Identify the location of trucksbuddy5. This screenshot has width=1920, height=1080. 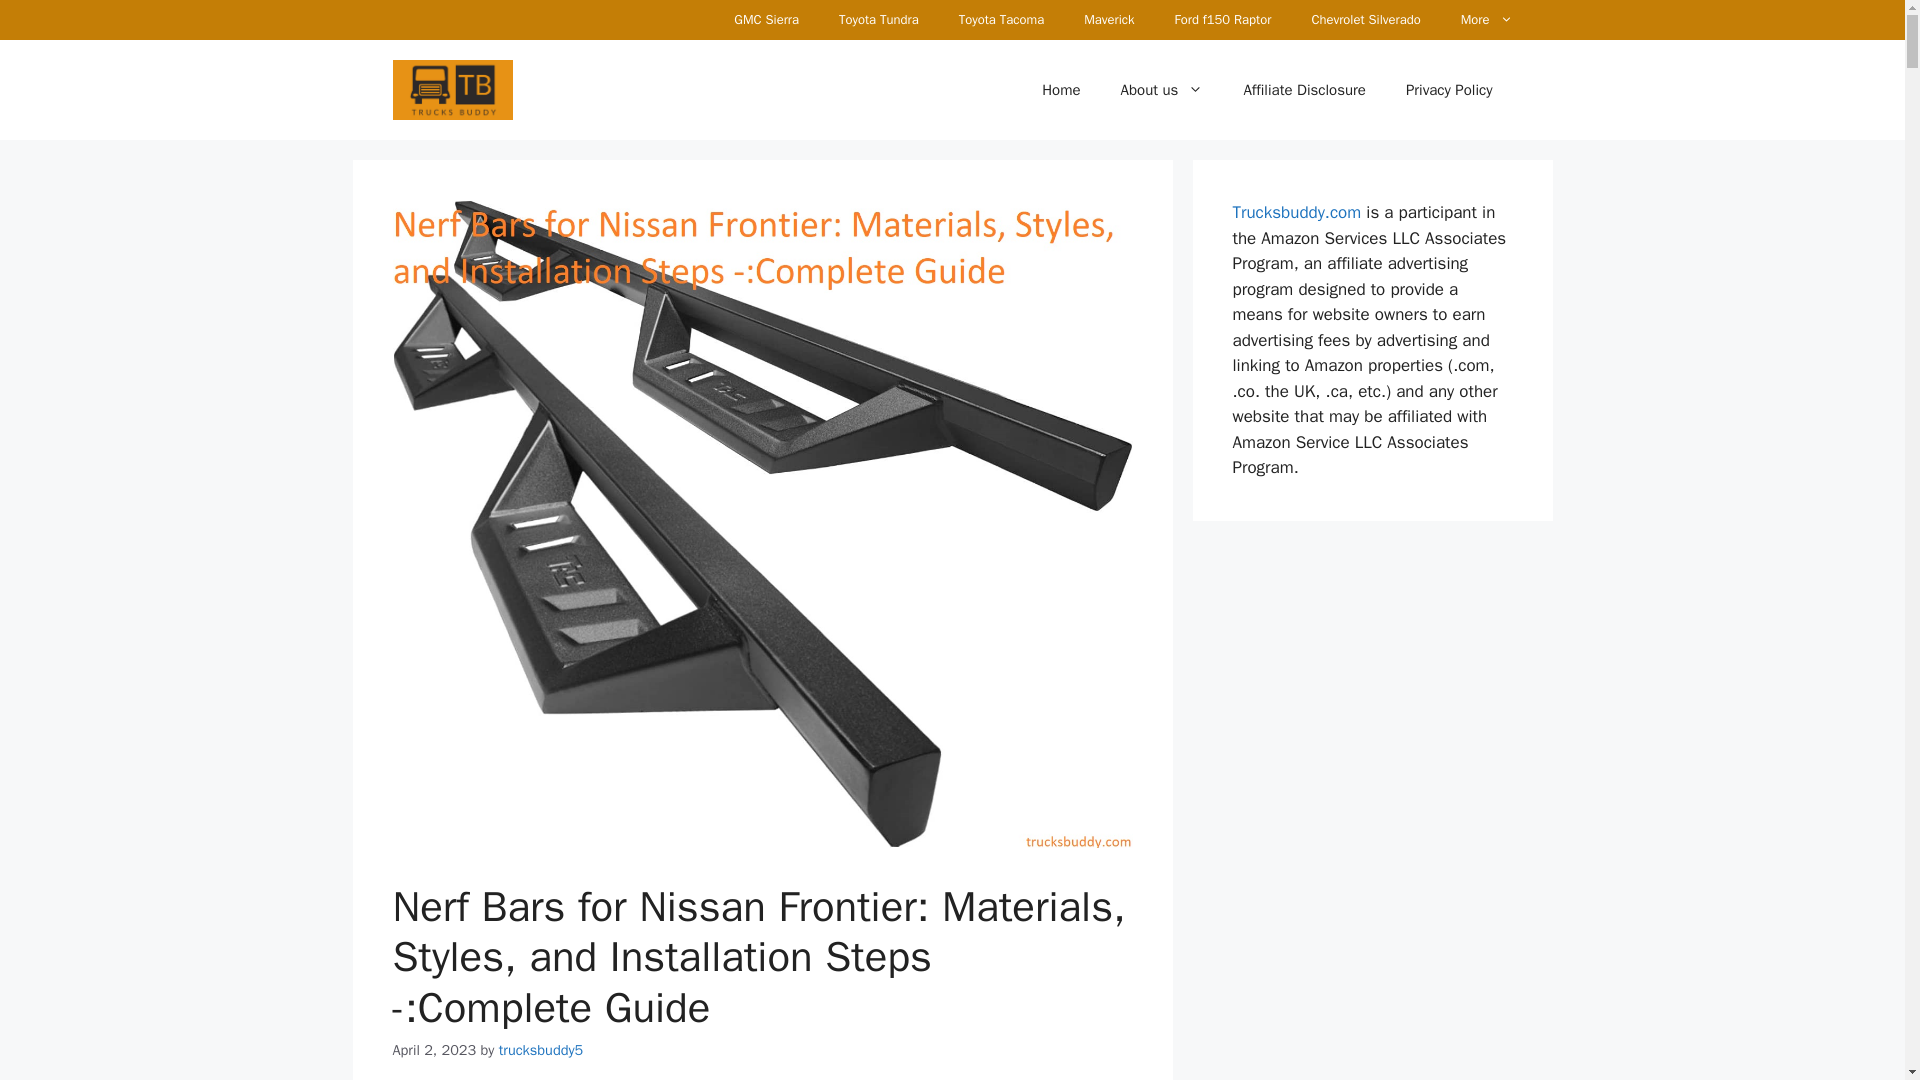
(541, 1050).